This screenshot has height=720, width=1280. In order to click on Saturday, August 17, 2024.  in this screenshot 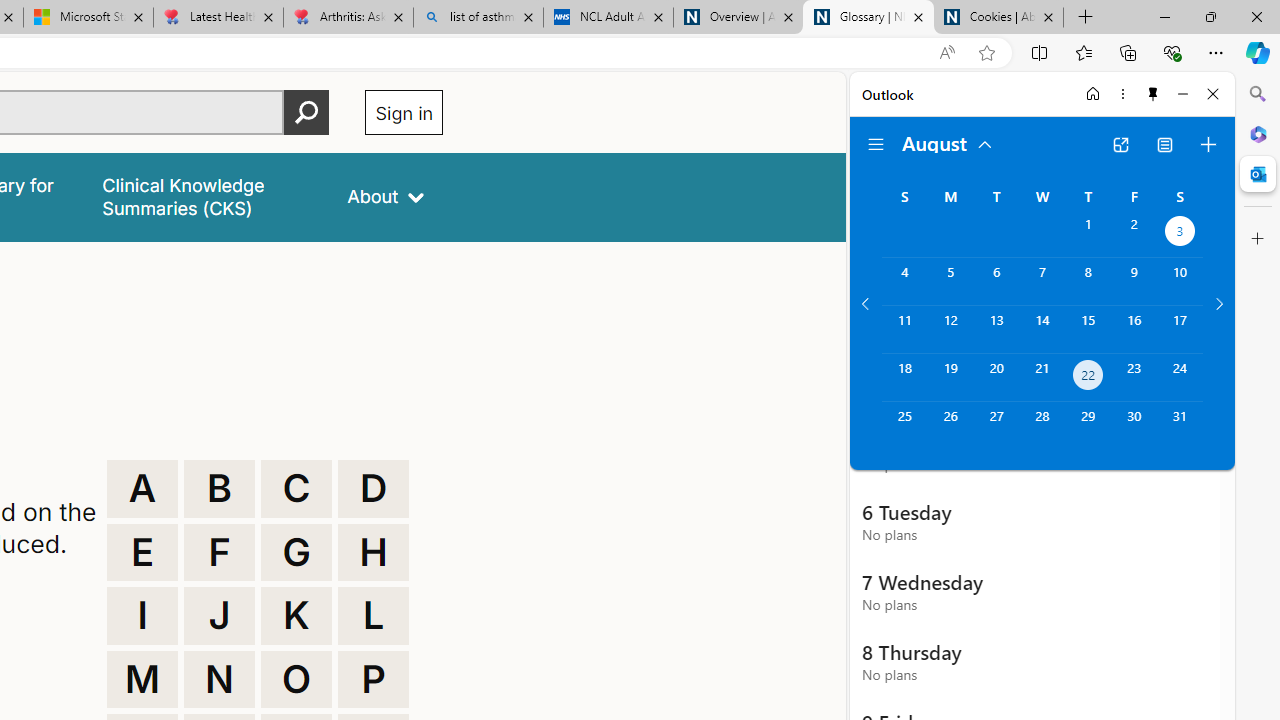, I will do `click(1180, 329)`.